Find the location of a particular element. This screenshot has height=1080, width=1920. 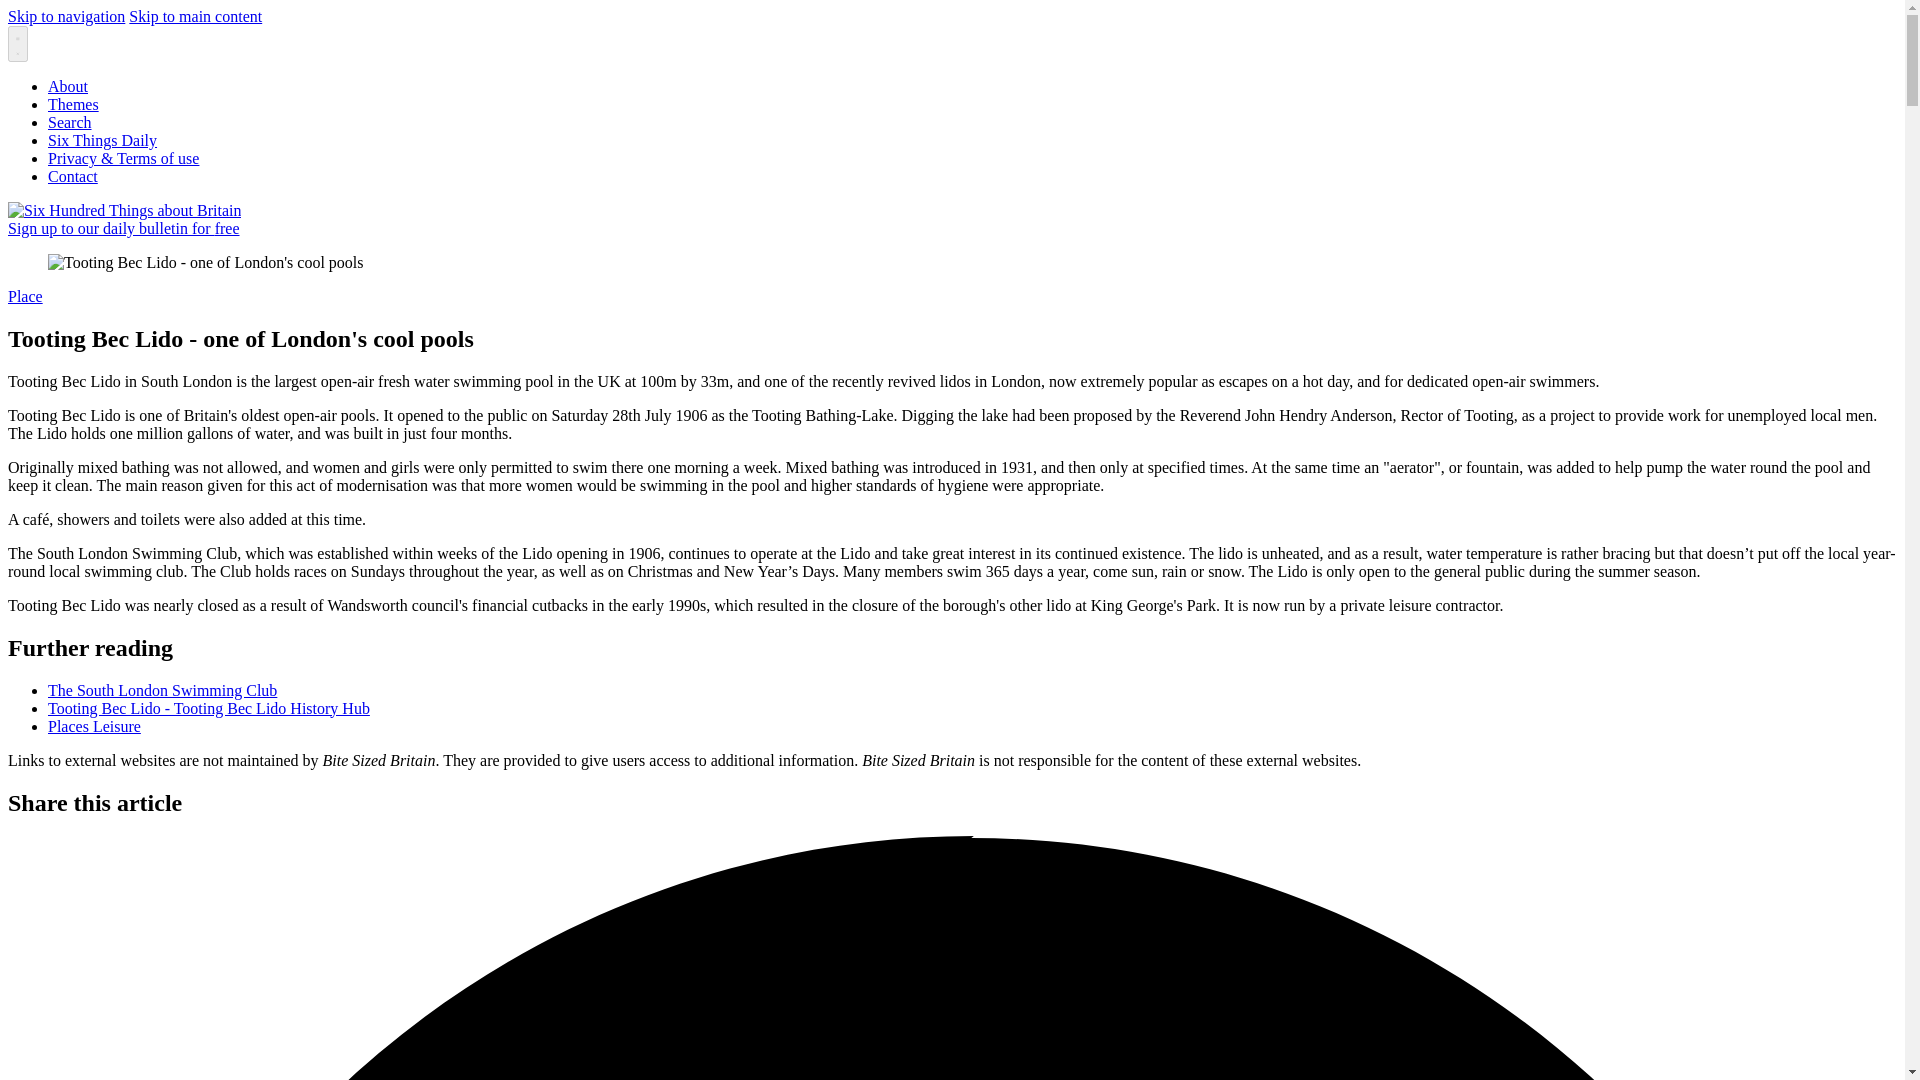

Place is located at coordinates (24, 296).